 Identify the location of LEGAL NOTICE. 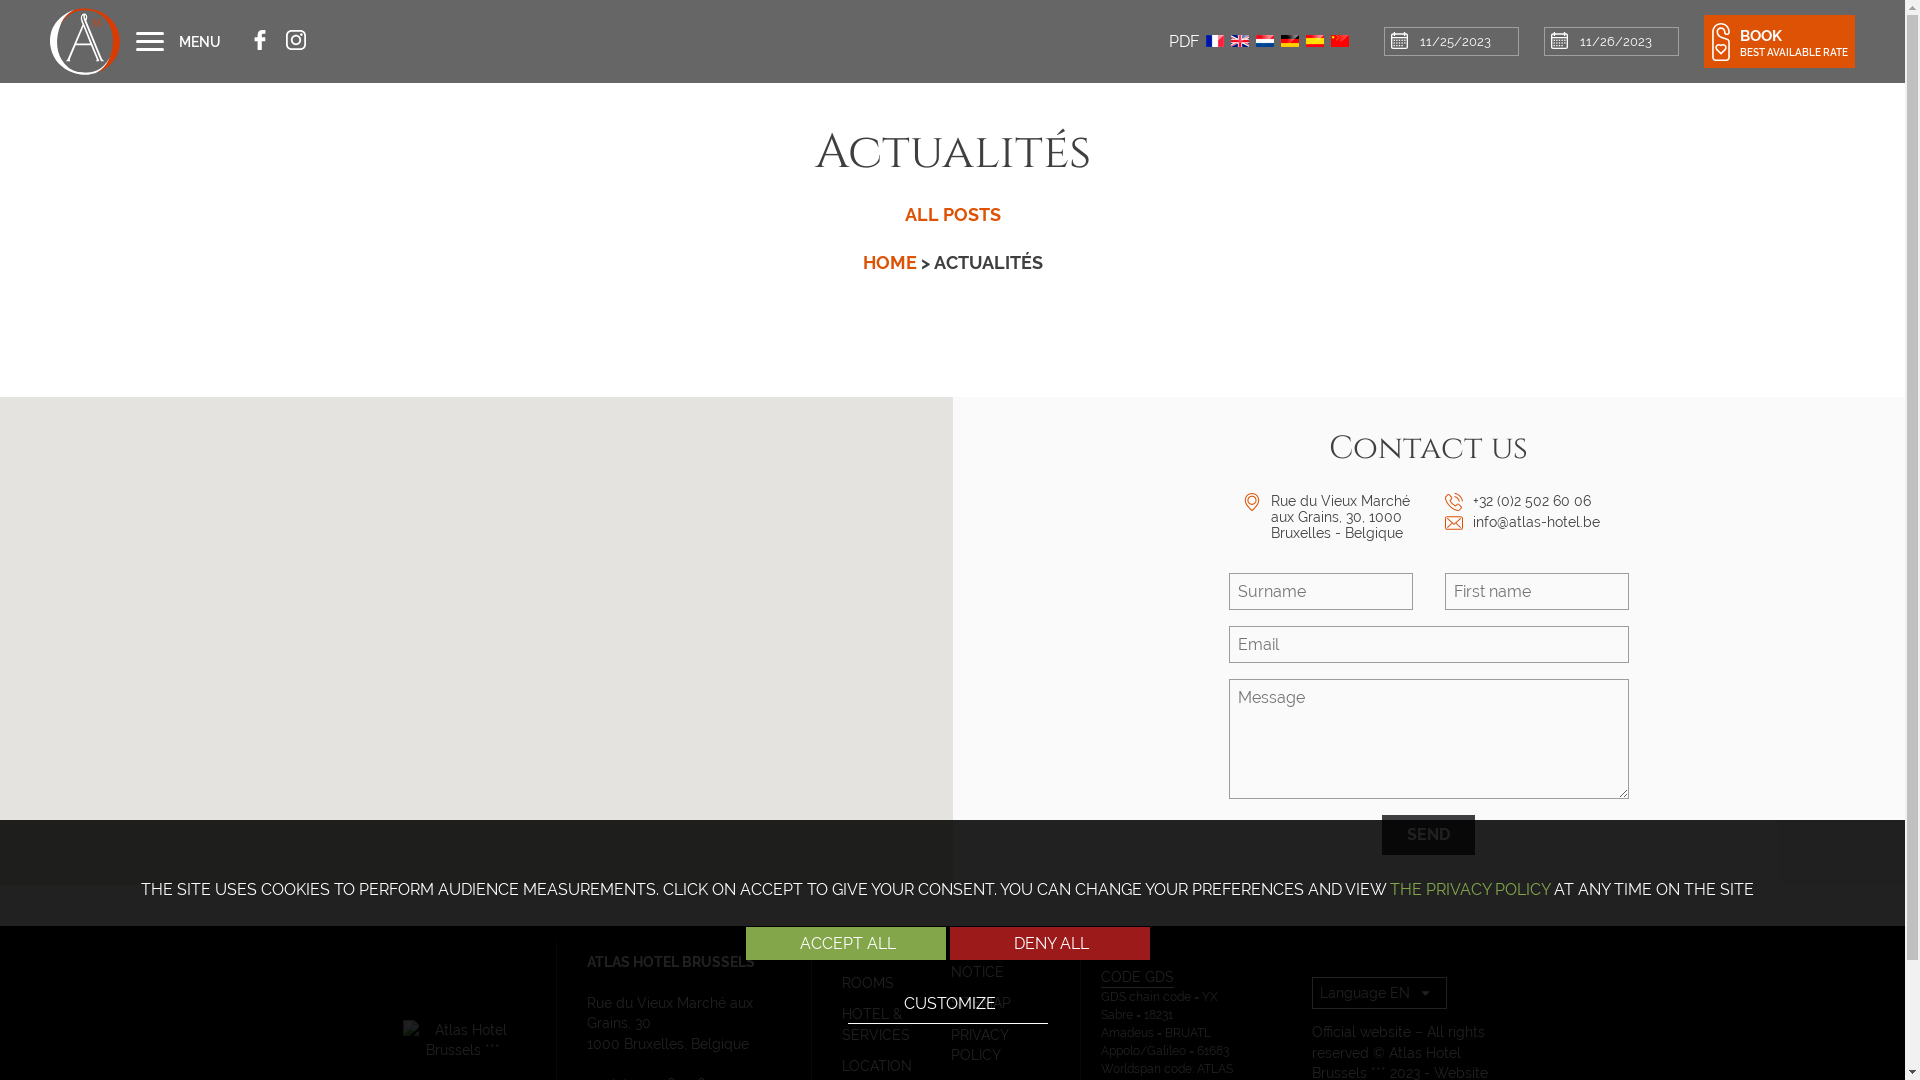
(978, 962).